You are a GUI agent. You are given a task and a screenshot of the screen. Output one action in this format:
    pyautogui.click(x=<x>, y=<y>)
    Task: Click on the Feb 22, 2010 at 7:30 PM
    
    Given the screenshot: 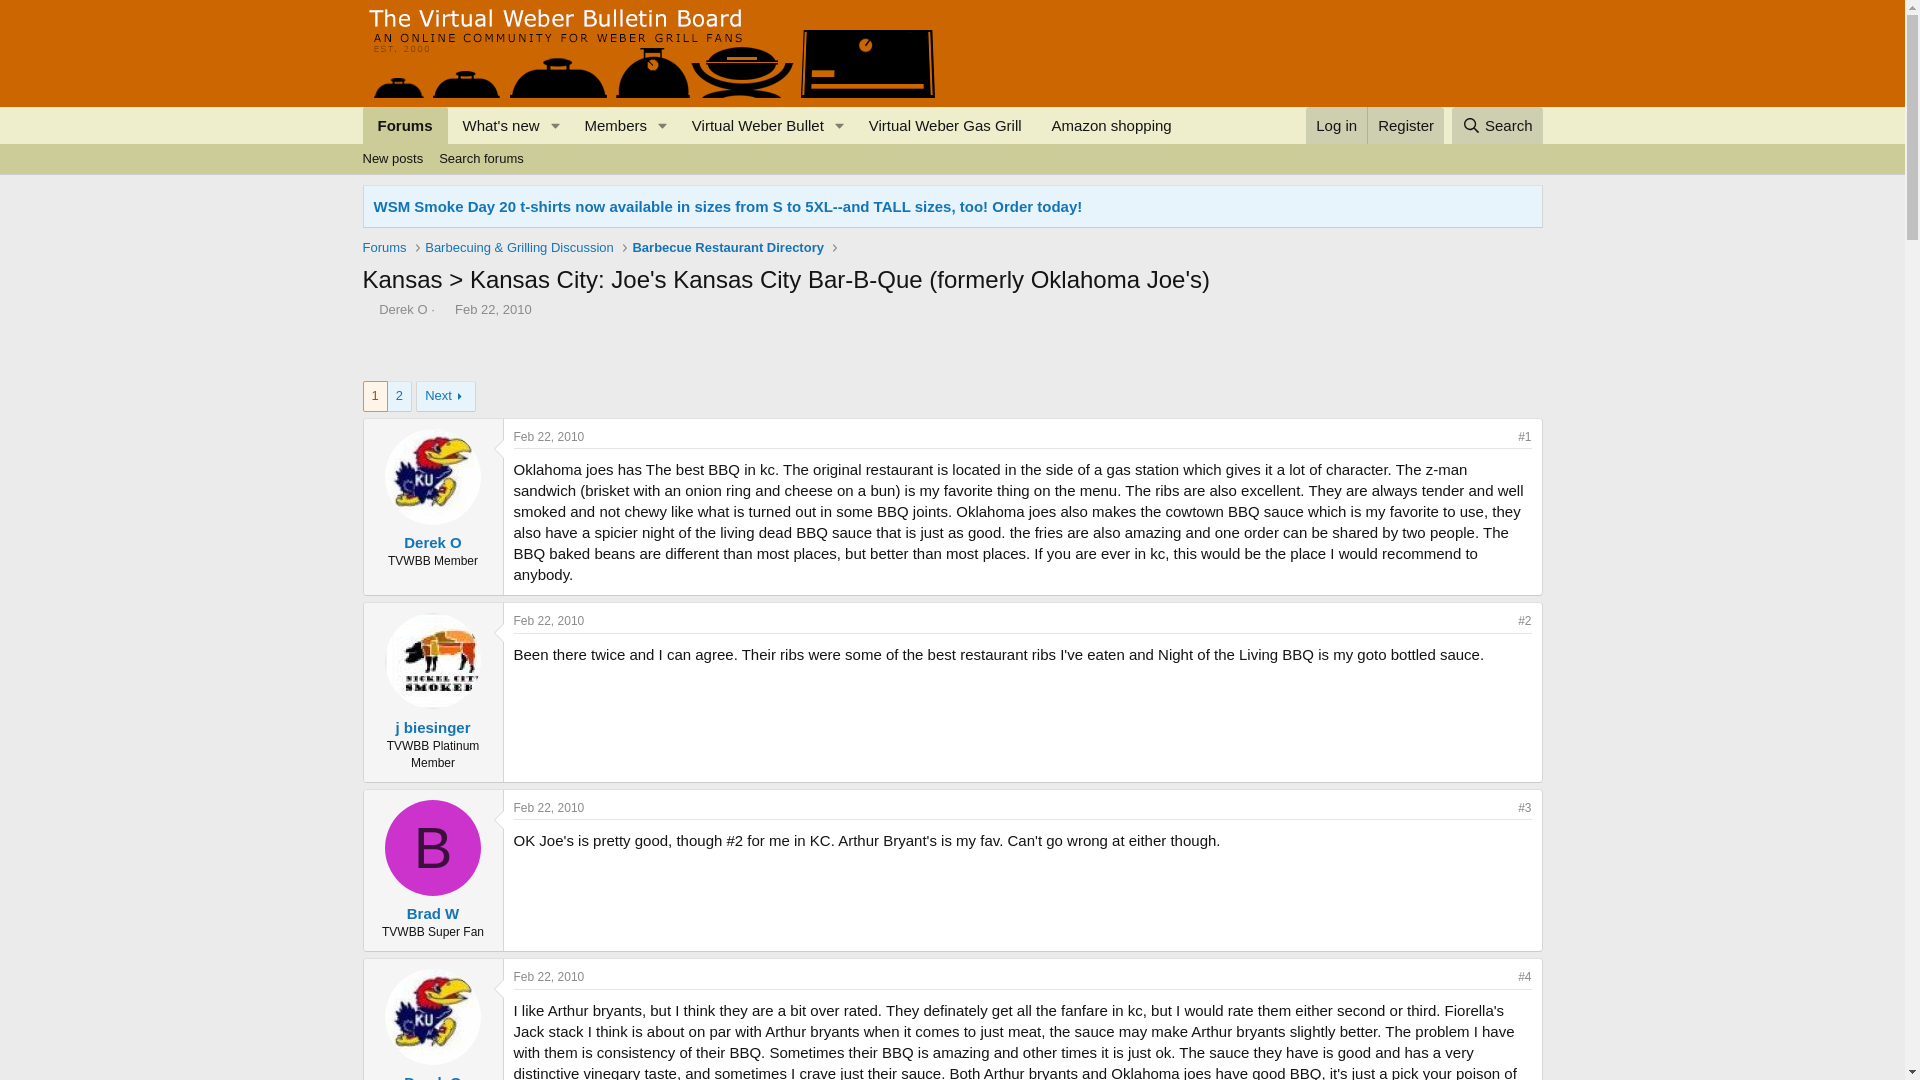 What is the action you would take?
    pyautogui.click(x=550, y=620)
    